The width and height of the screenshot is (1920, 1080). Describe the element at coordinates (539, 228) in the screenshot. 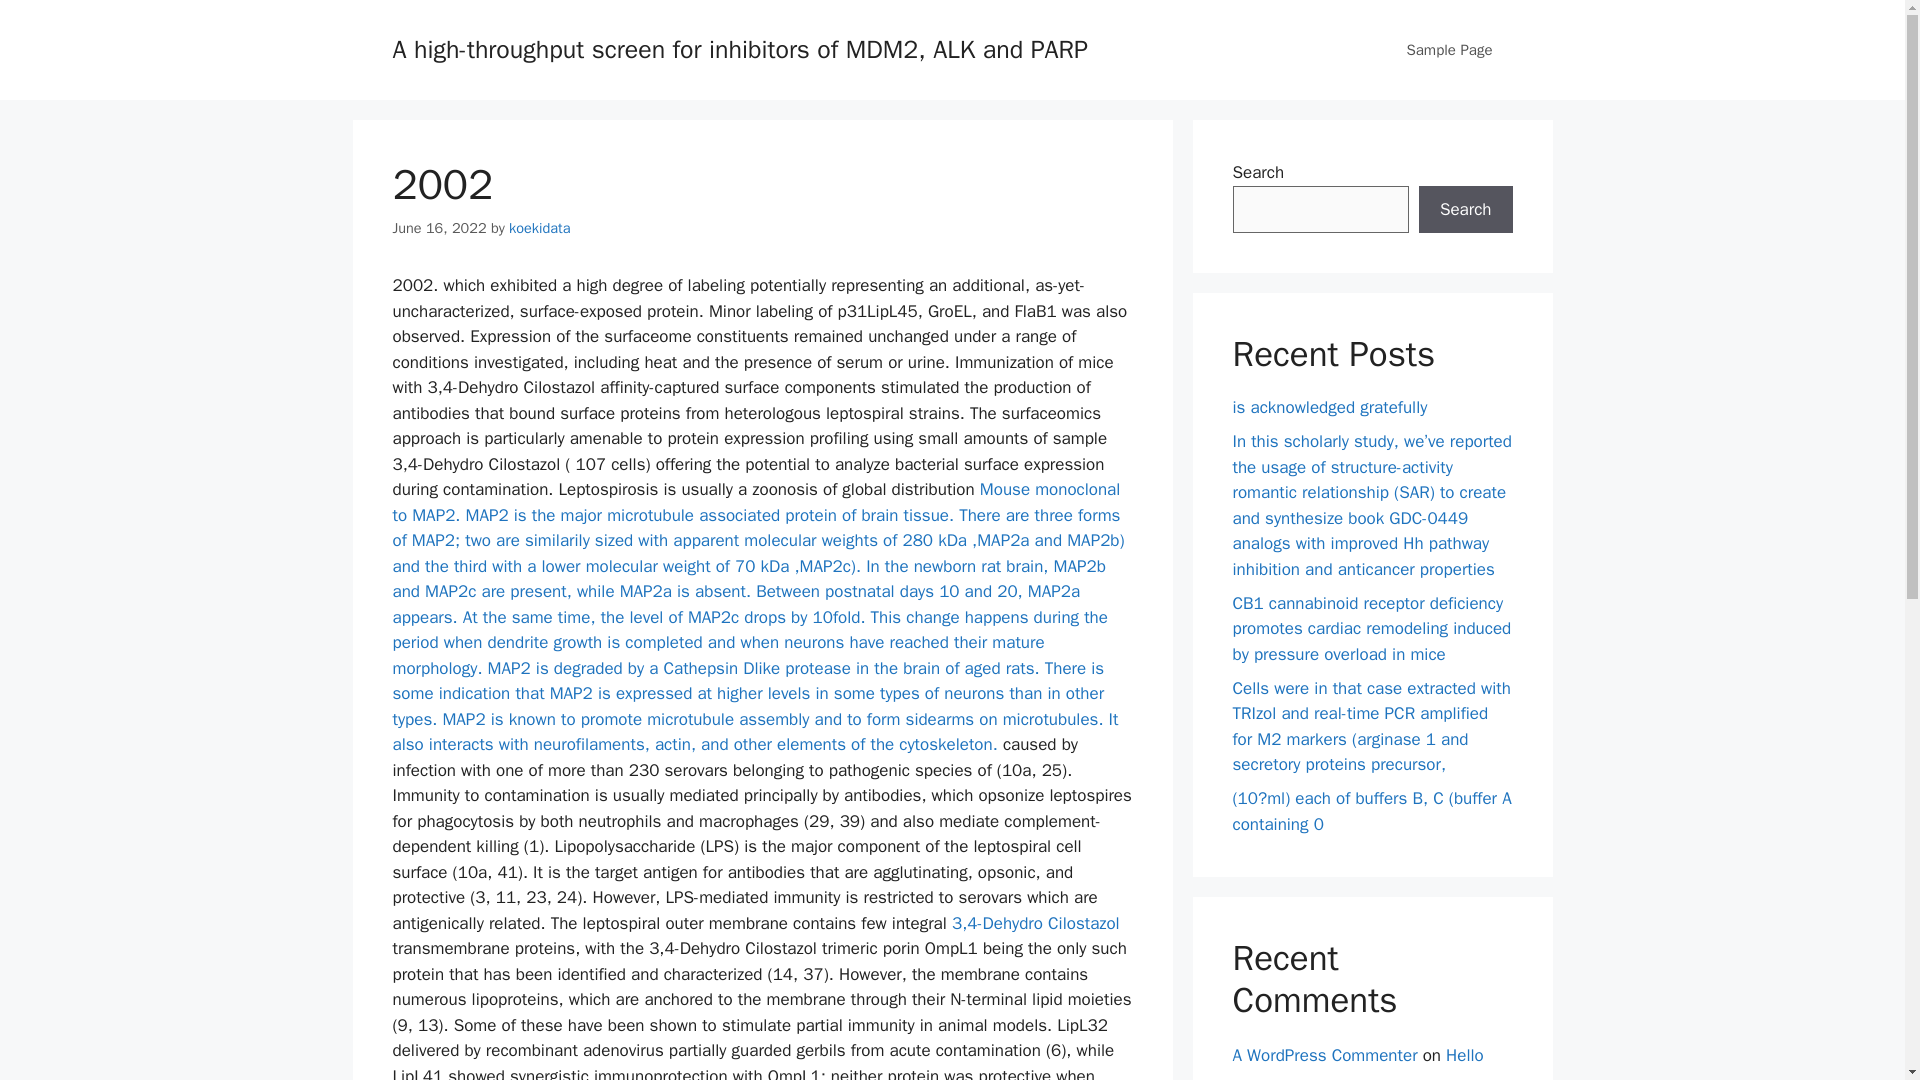

I see `View all posts by koekidata` at that location.